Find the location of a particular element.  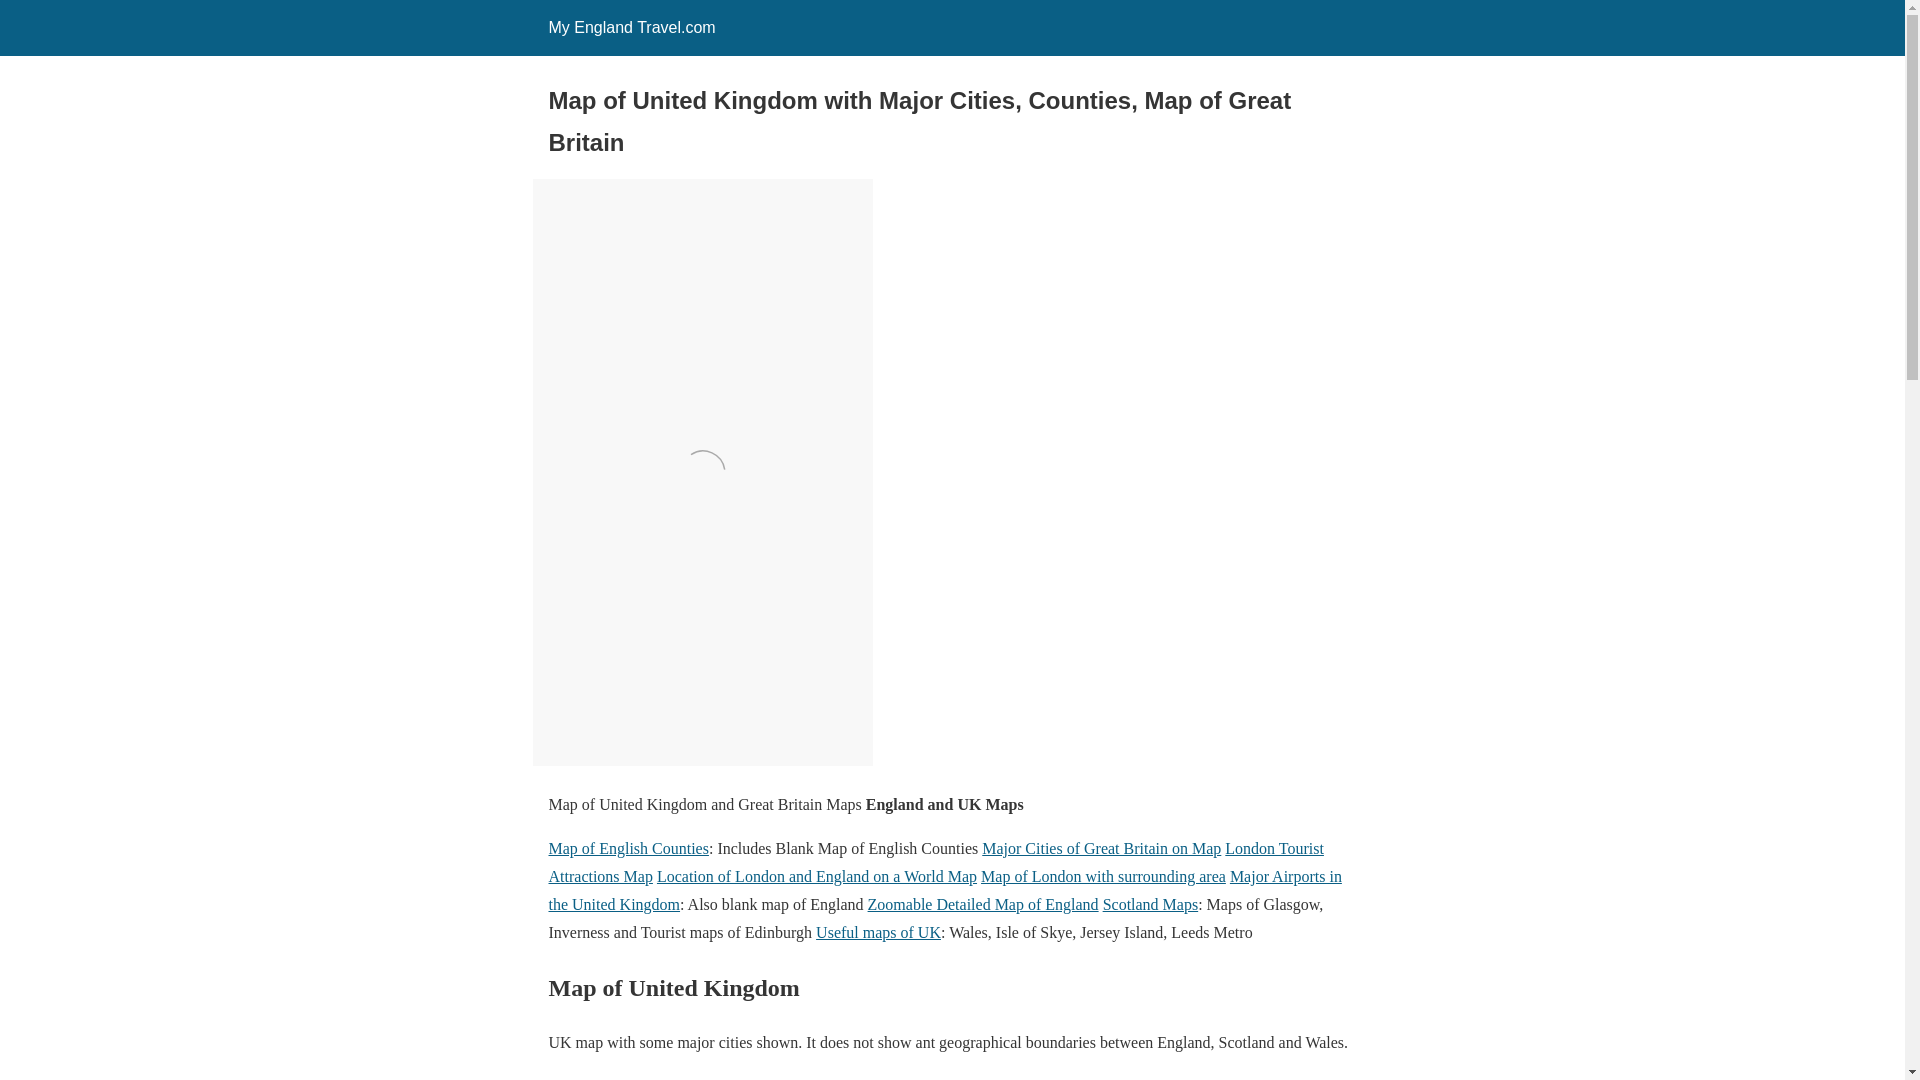

London Tourist Attractions Map is located at coordinates (934, 862).